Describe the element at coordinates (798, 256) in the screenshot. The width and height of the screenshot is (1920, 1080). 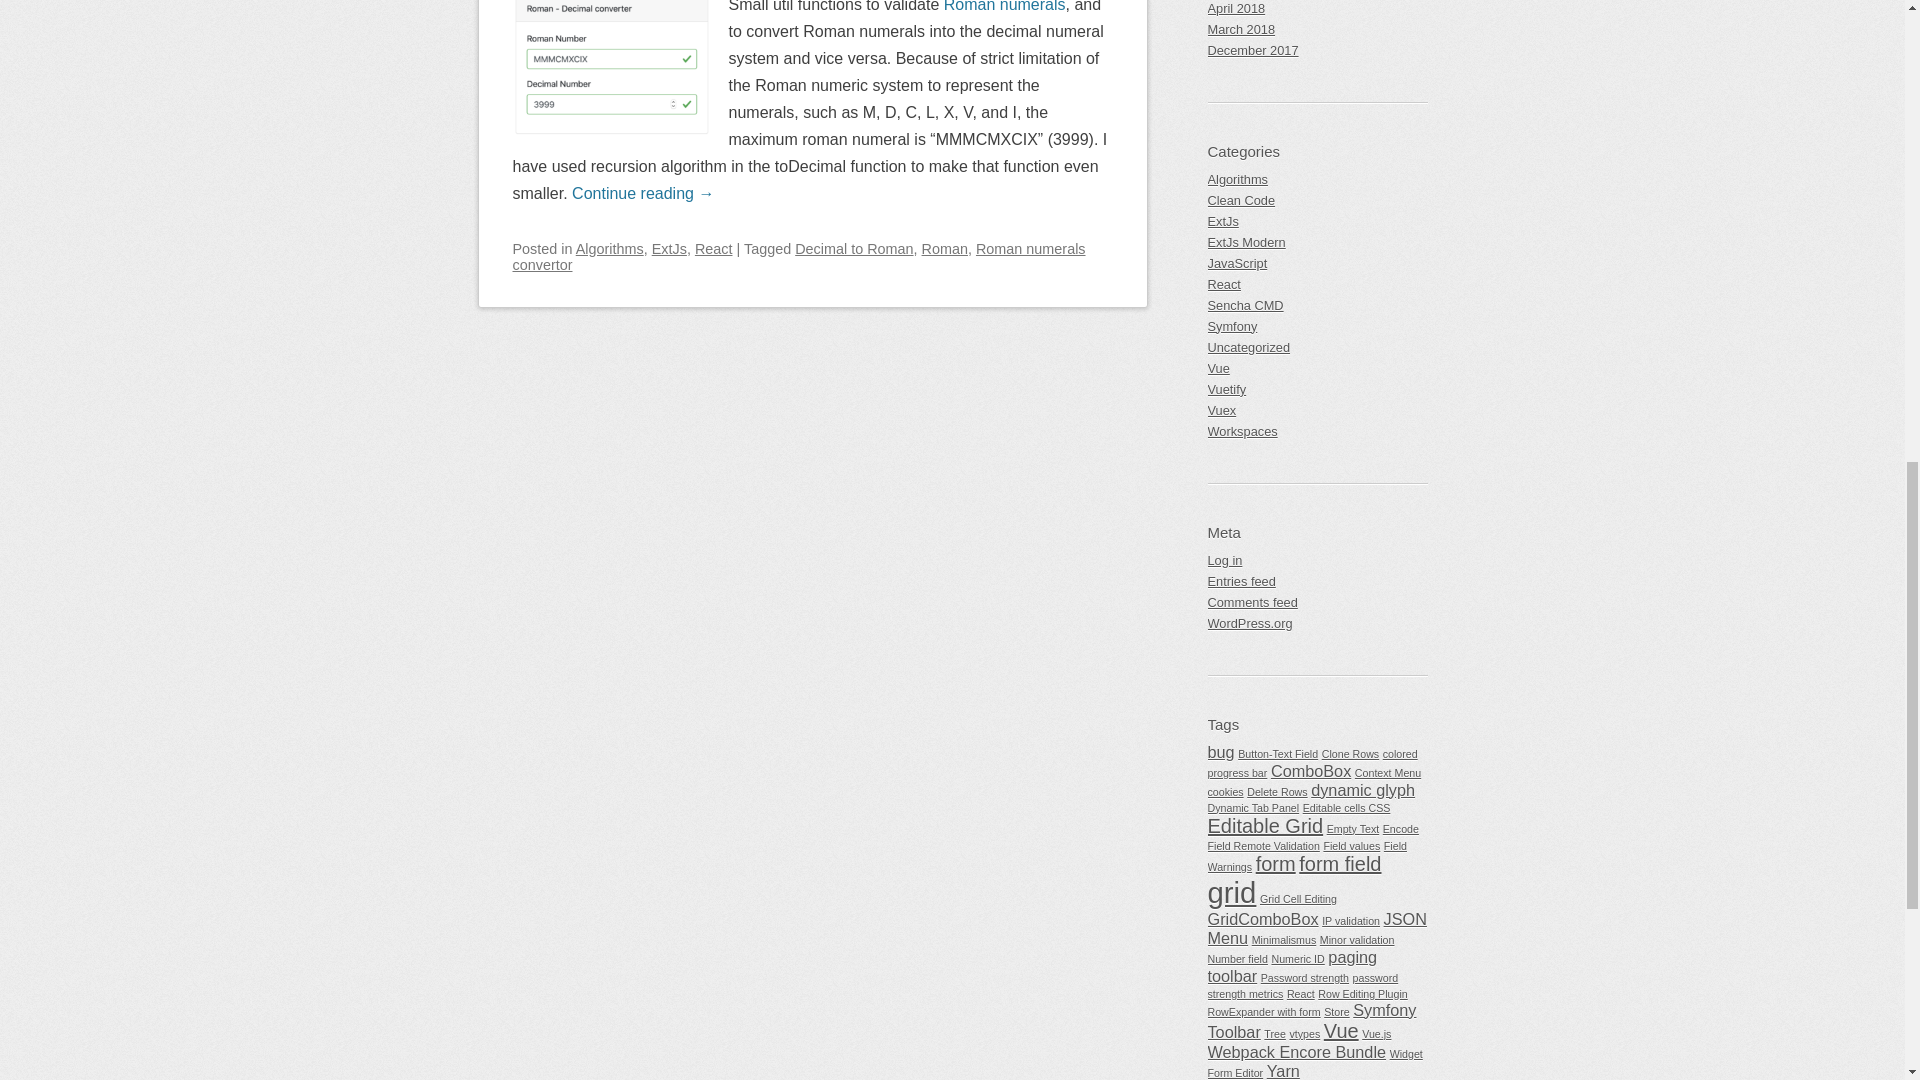
I see `Roman numerals convertor` at that location.